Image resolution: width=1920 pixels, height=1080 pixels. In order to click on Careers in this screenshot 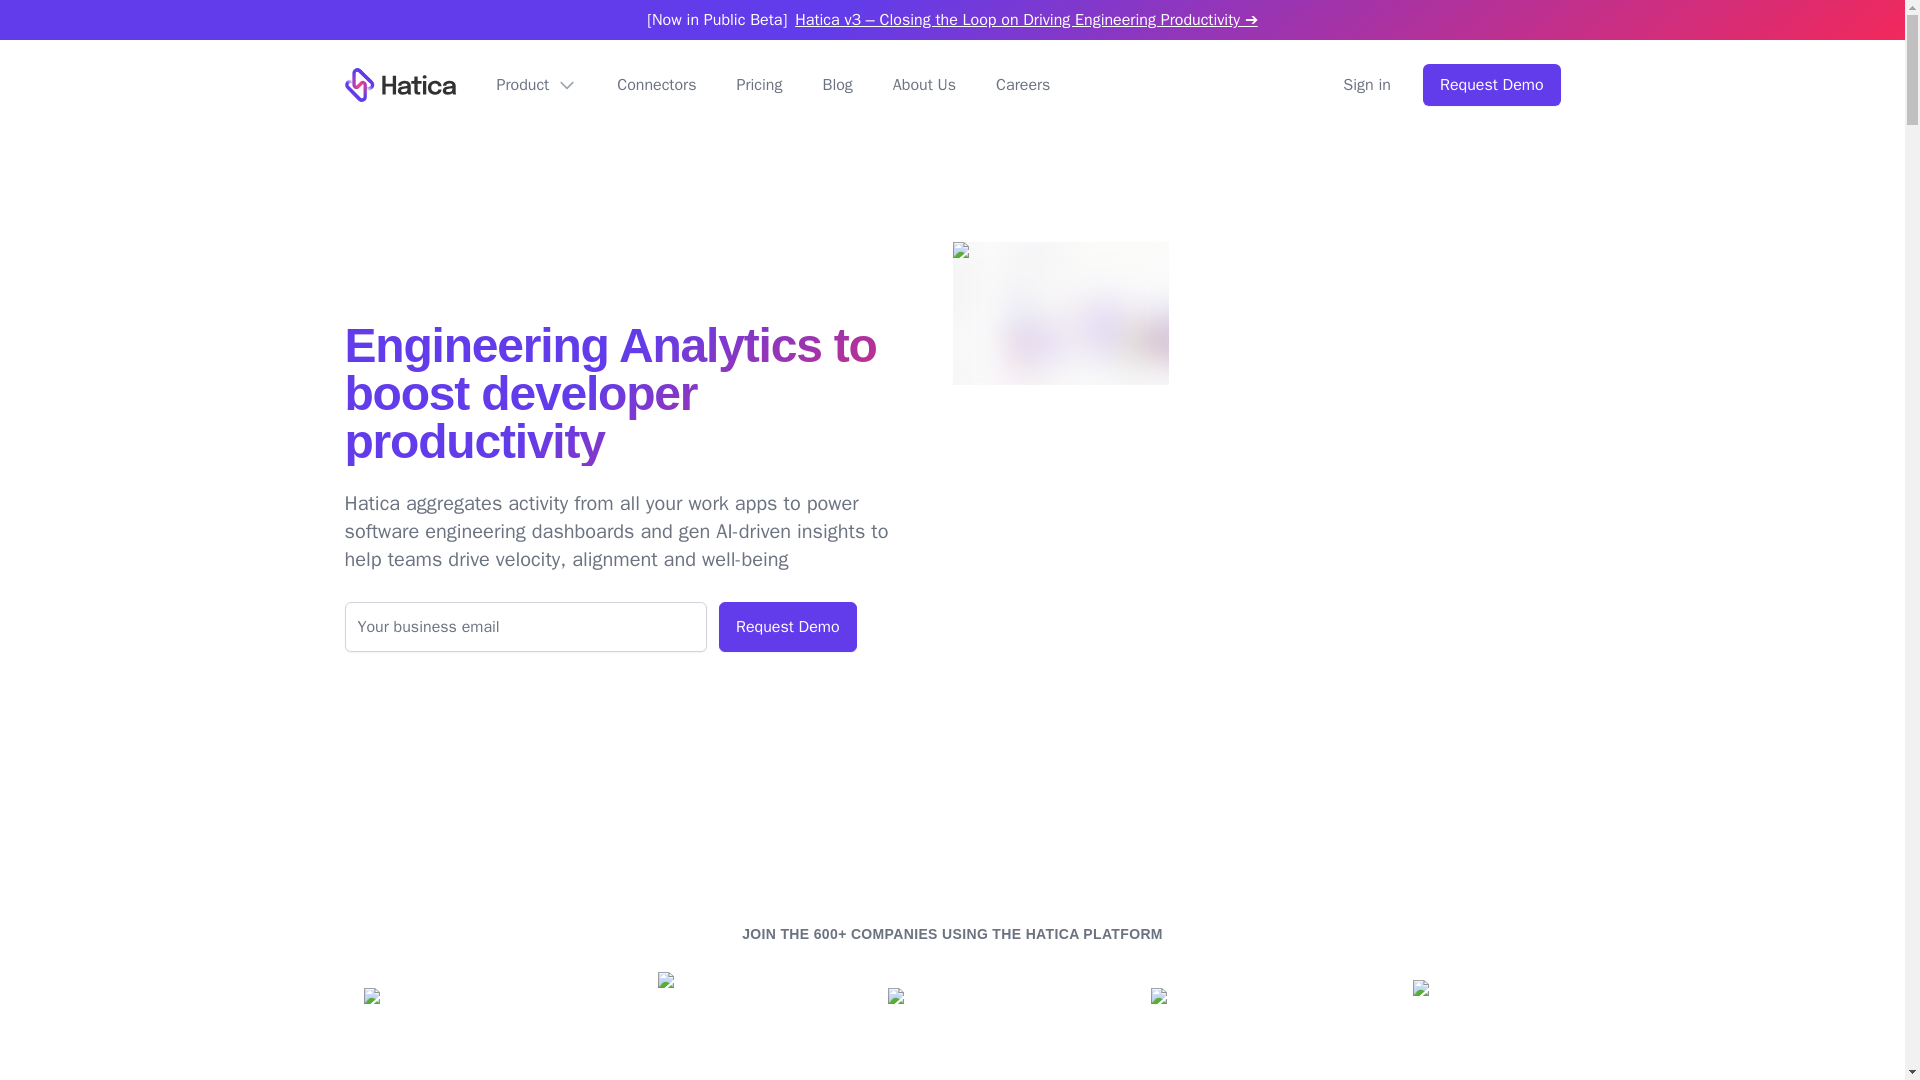, I will do `click(1023, 85)`.